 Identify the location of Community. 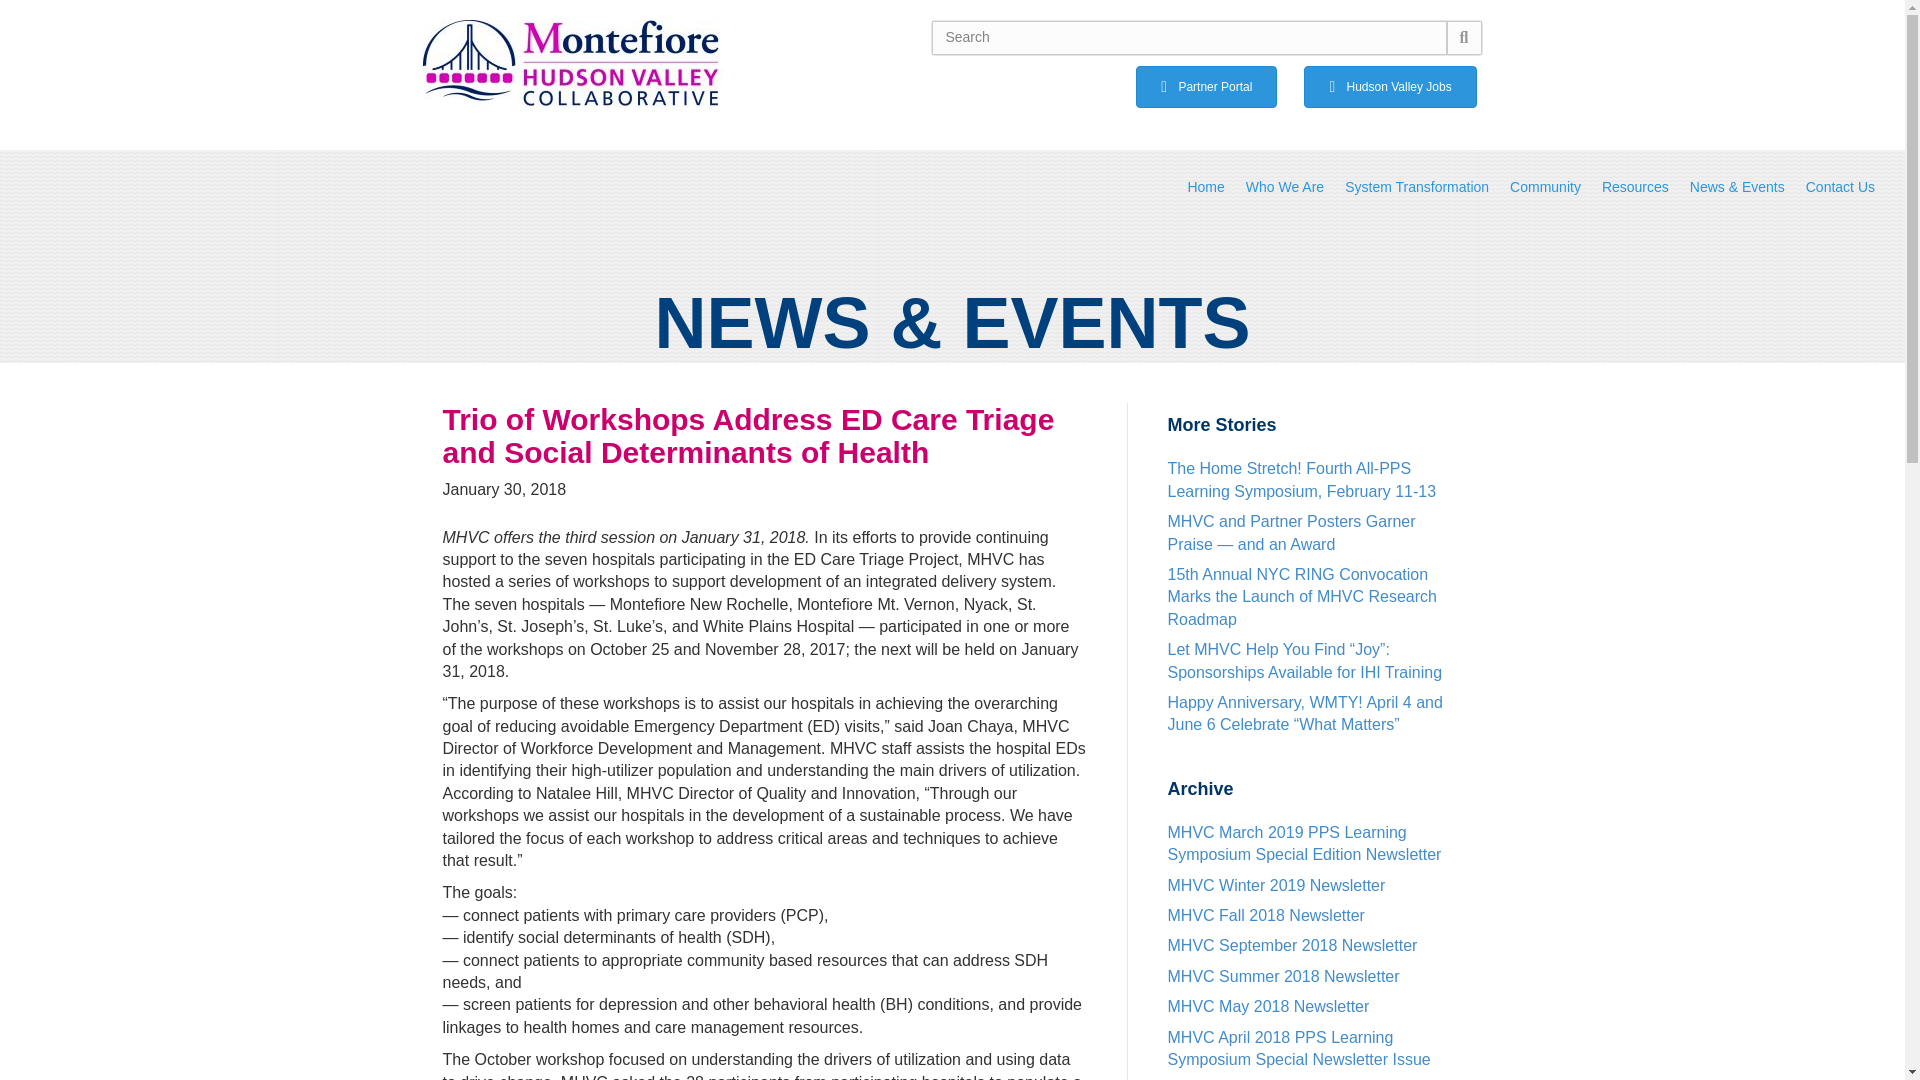
(1545, 186).